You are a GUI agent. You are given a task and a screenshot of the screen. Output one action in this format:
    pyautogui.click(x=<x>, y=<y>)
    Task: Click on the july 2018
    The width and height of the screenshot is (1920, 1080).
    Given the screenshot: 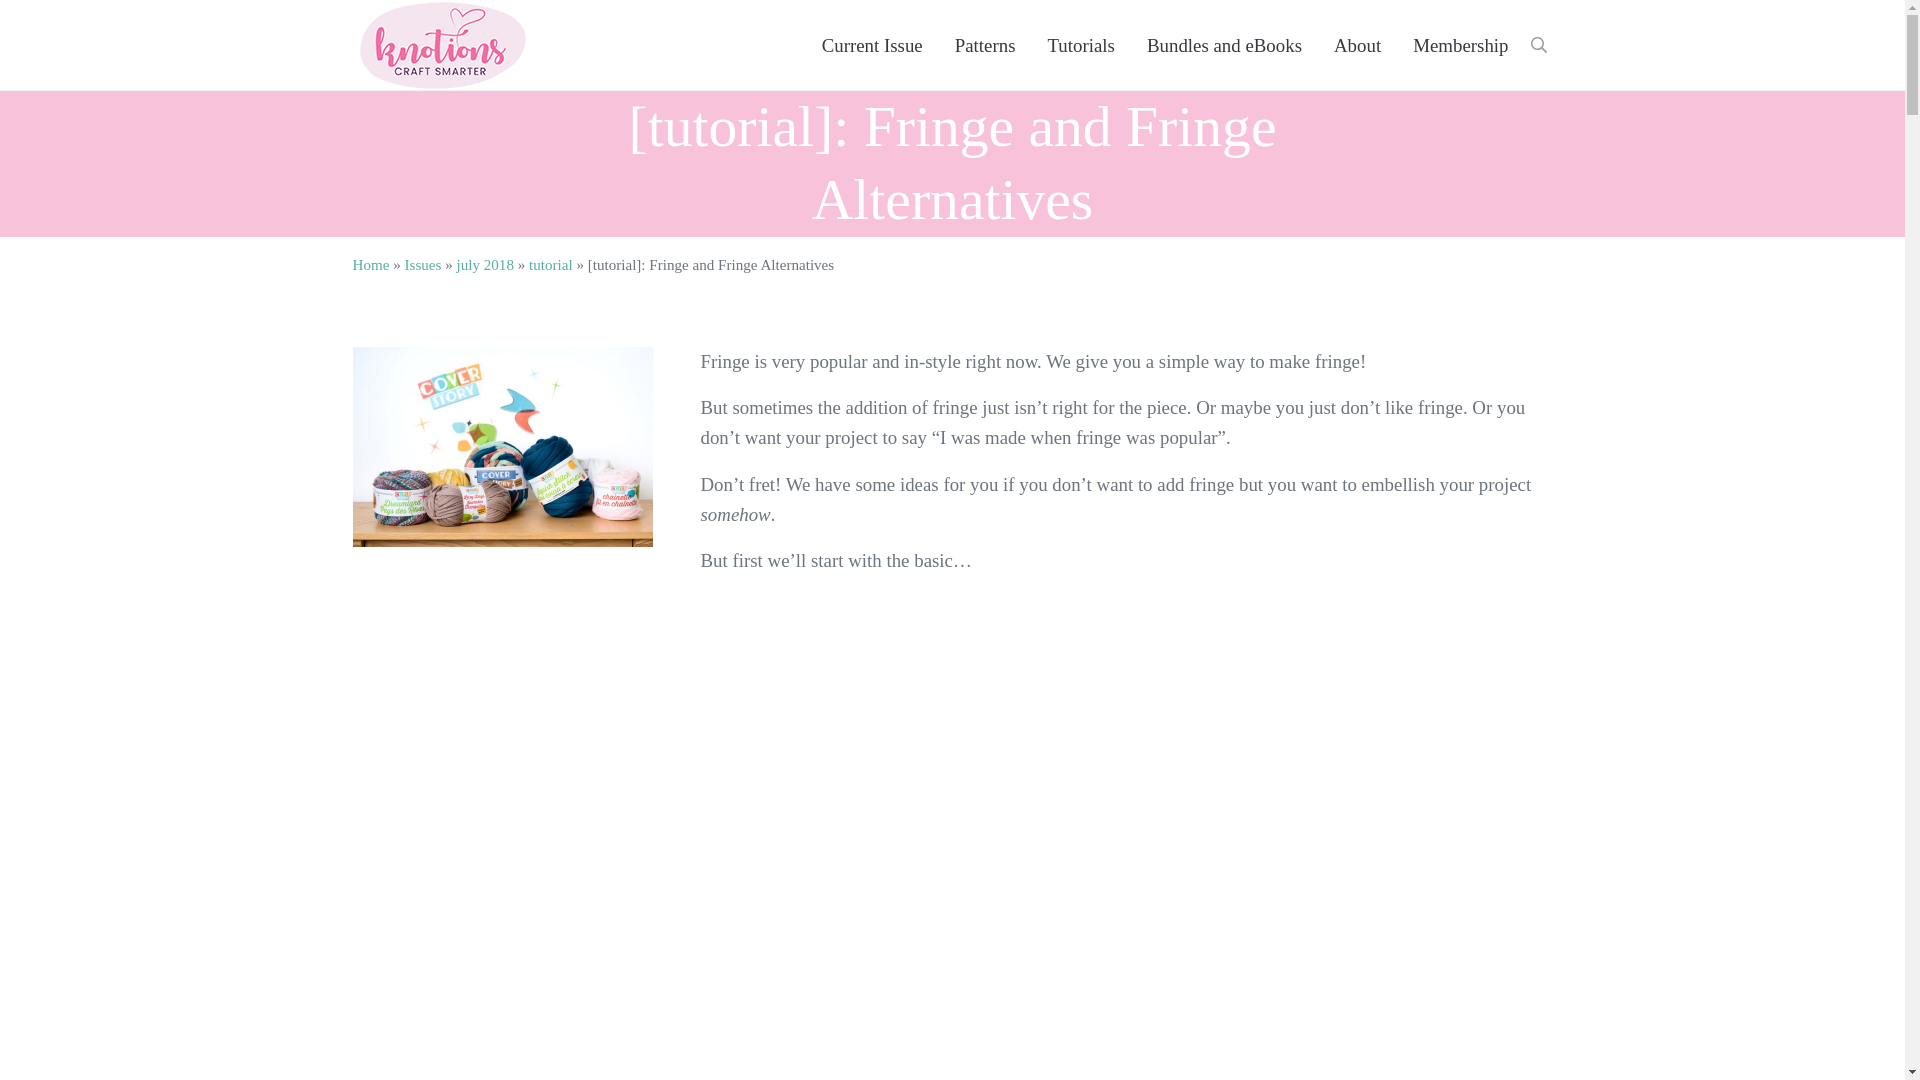 What is the action you would take?
    pyautogui.click(x=484, y=265)
    